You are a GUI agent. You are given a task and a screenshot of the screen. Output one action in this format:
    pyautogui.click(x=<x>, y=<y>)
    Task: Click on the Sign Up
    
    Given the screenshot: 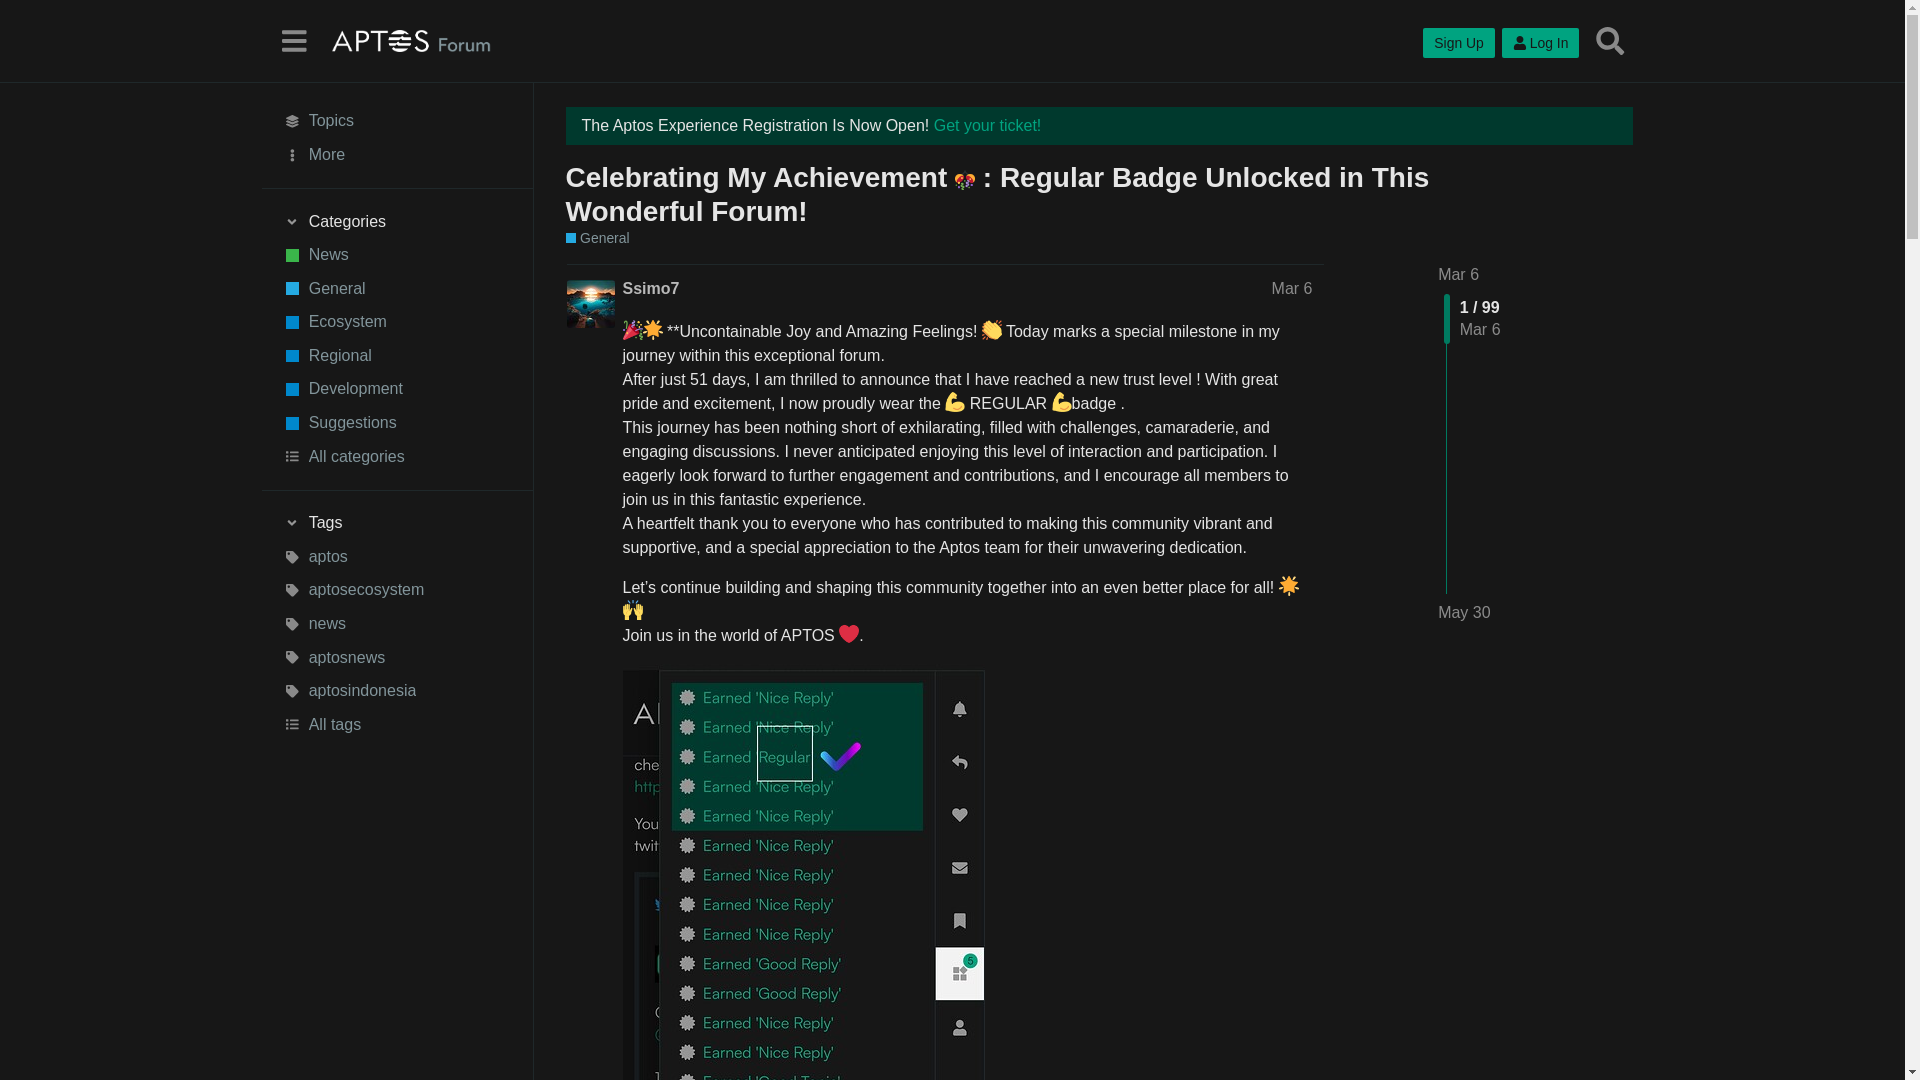 What is the action you would take?
    pyautogui.click(x=1458, y=43)
    